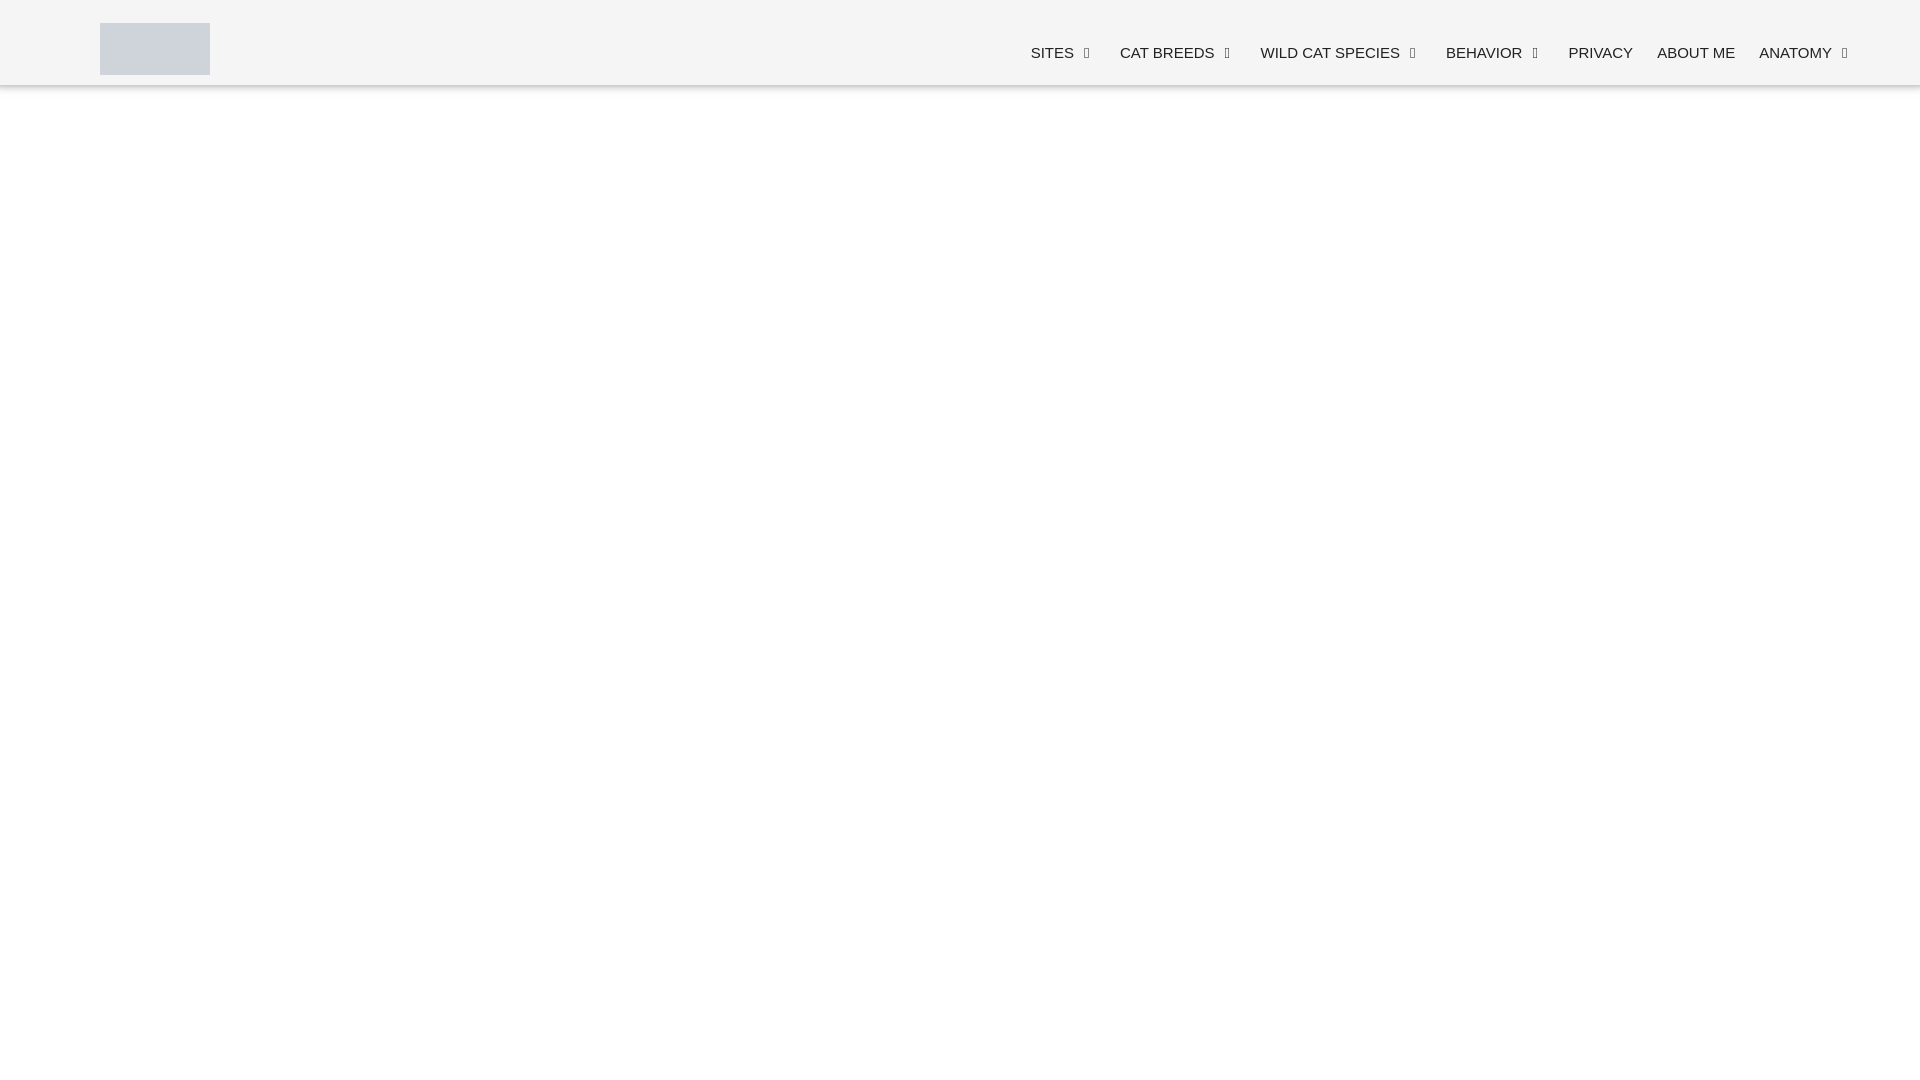  I want to click on WILD CAT SPECIES, so click(1340, 52).